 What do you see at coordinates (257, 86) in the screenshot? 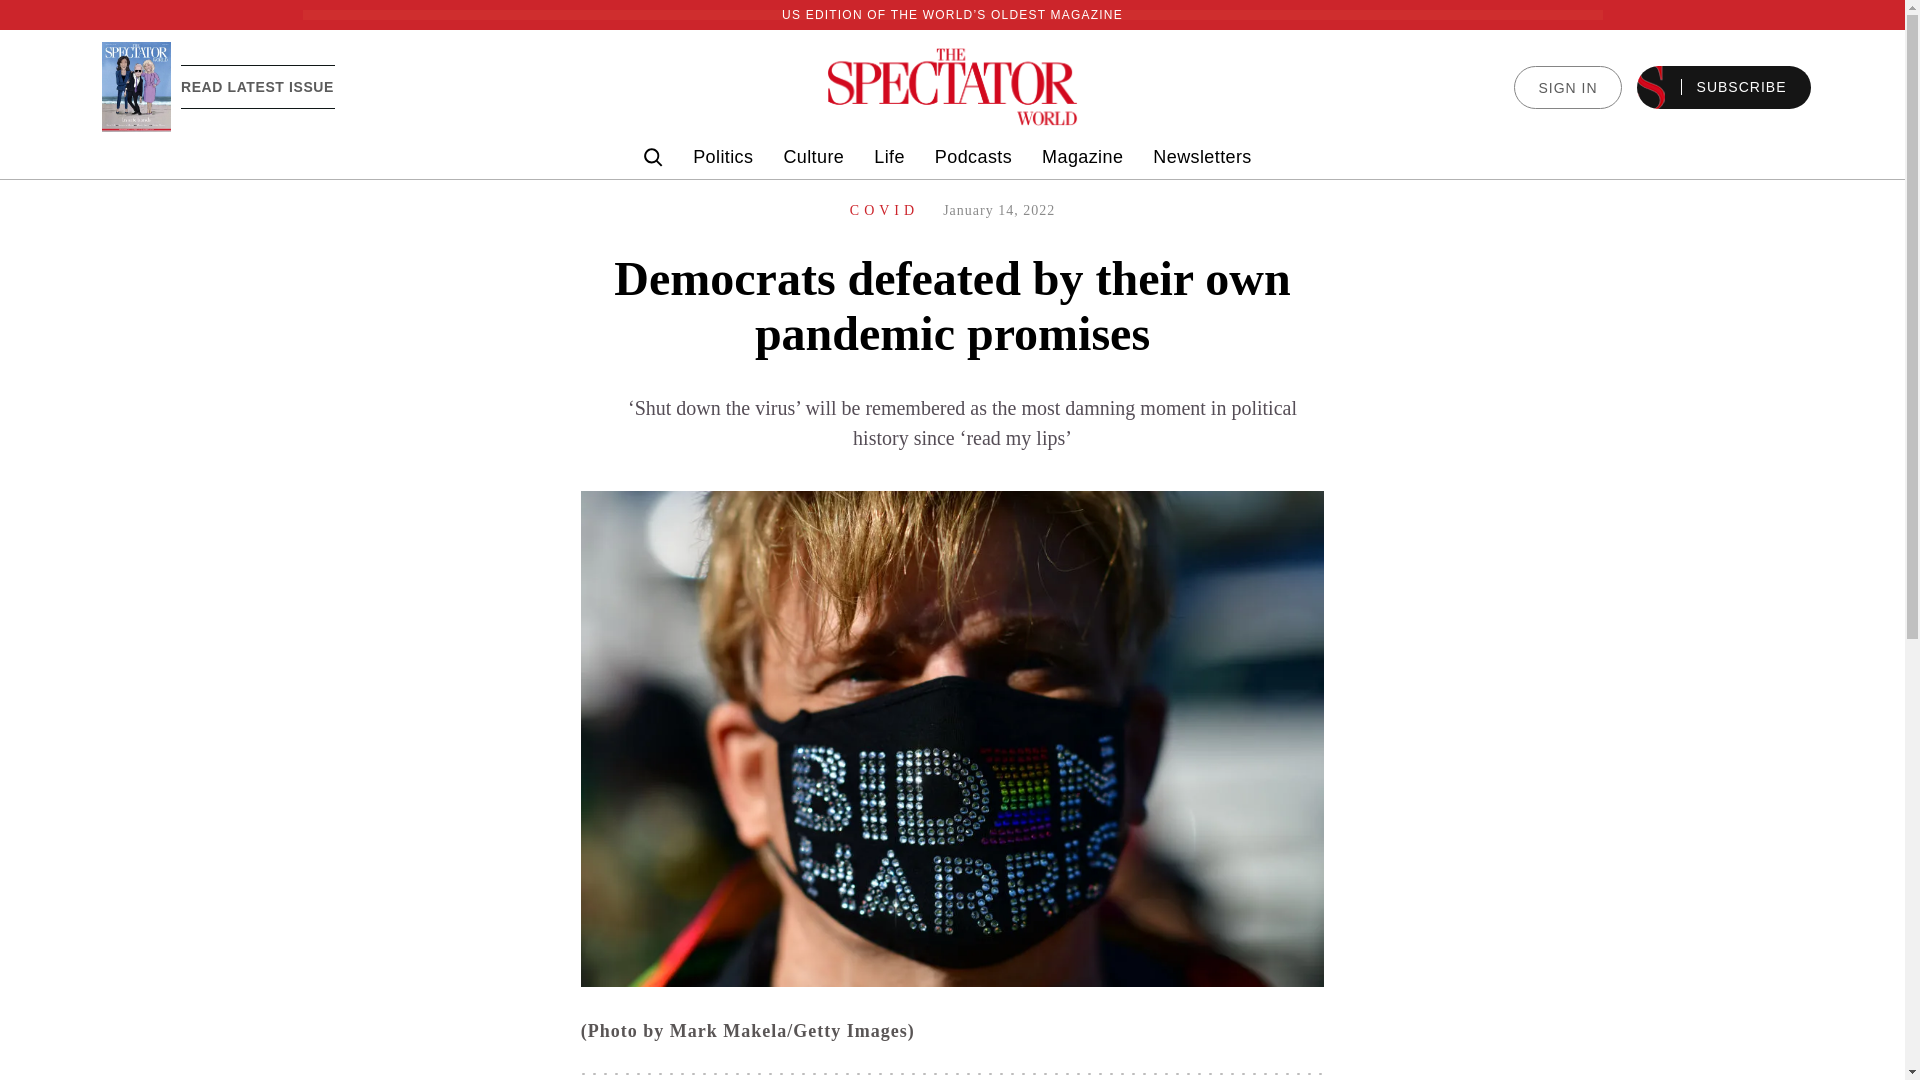
I see `READ LATEST ISSUE` at bounding box center [257, 86].